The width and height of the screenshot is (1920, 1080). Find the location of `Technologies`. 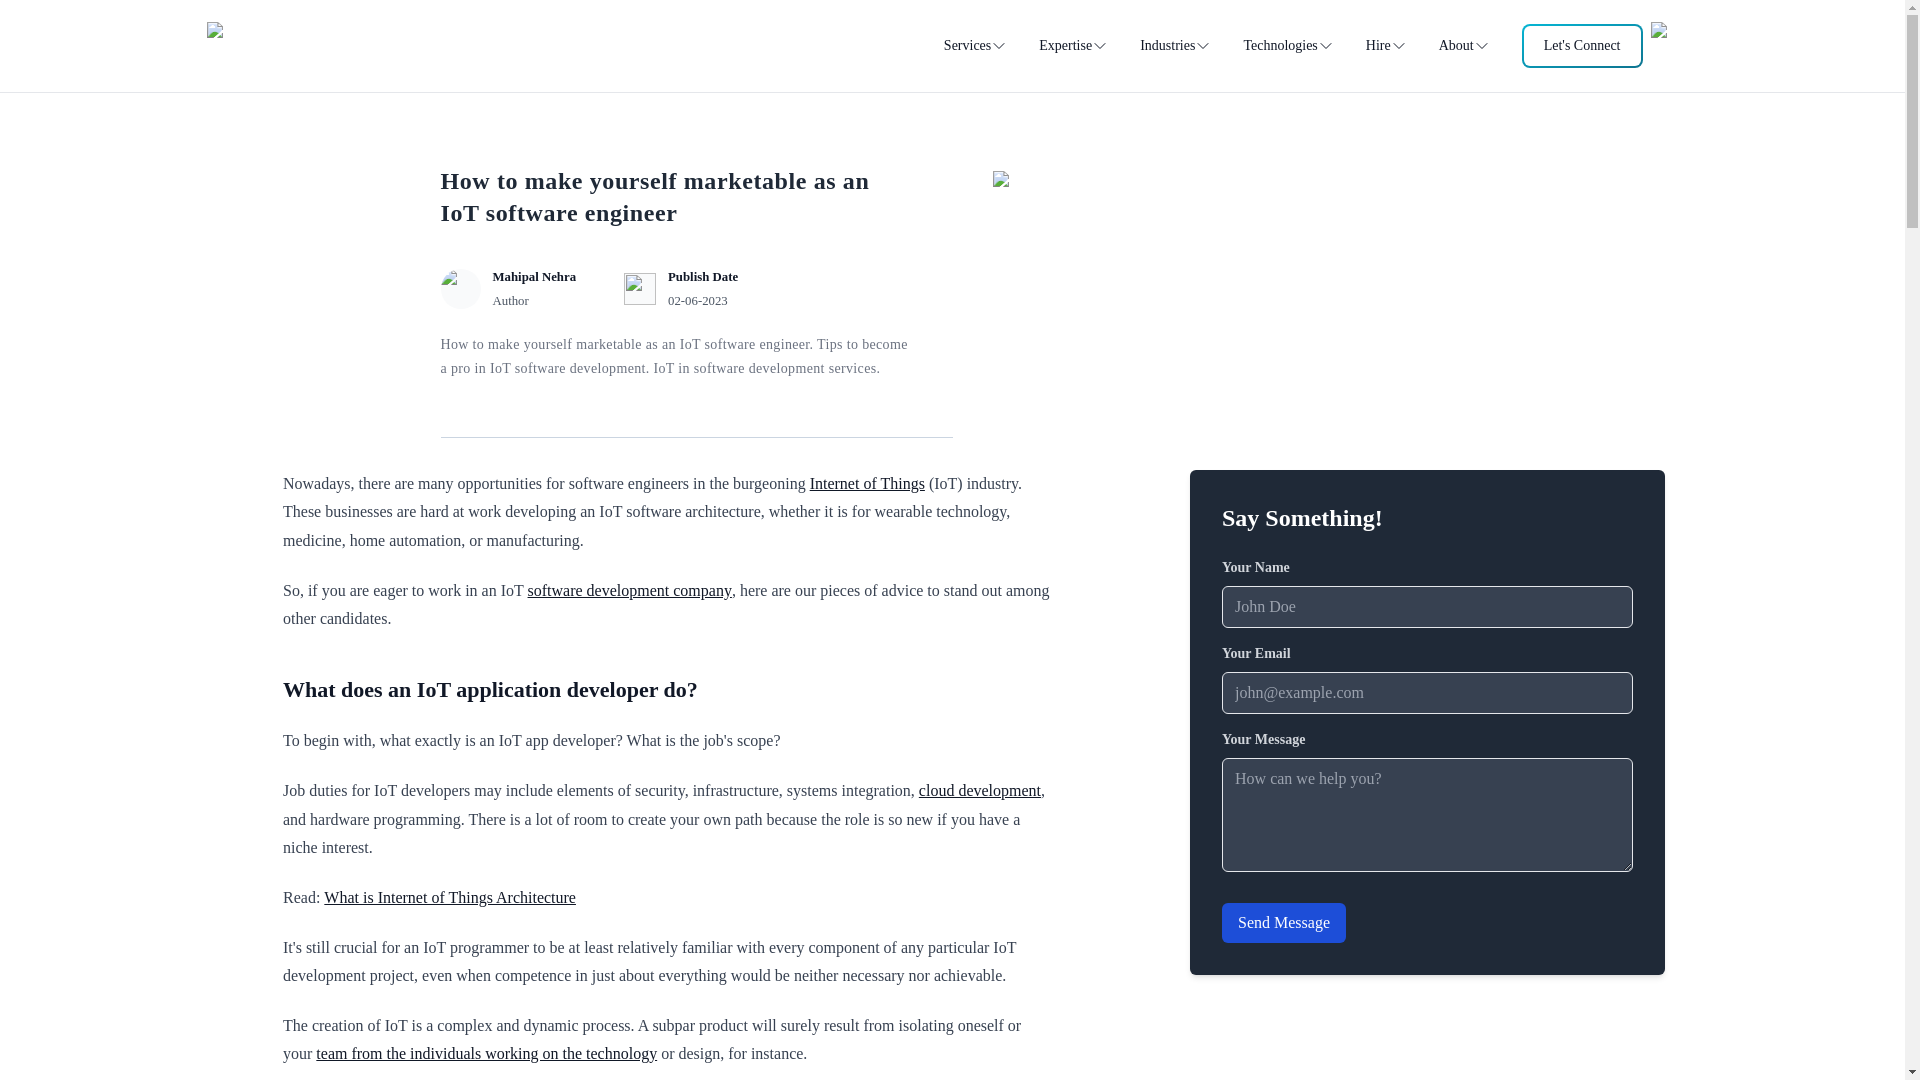

Technologies is located at coordinates (1287, 46).